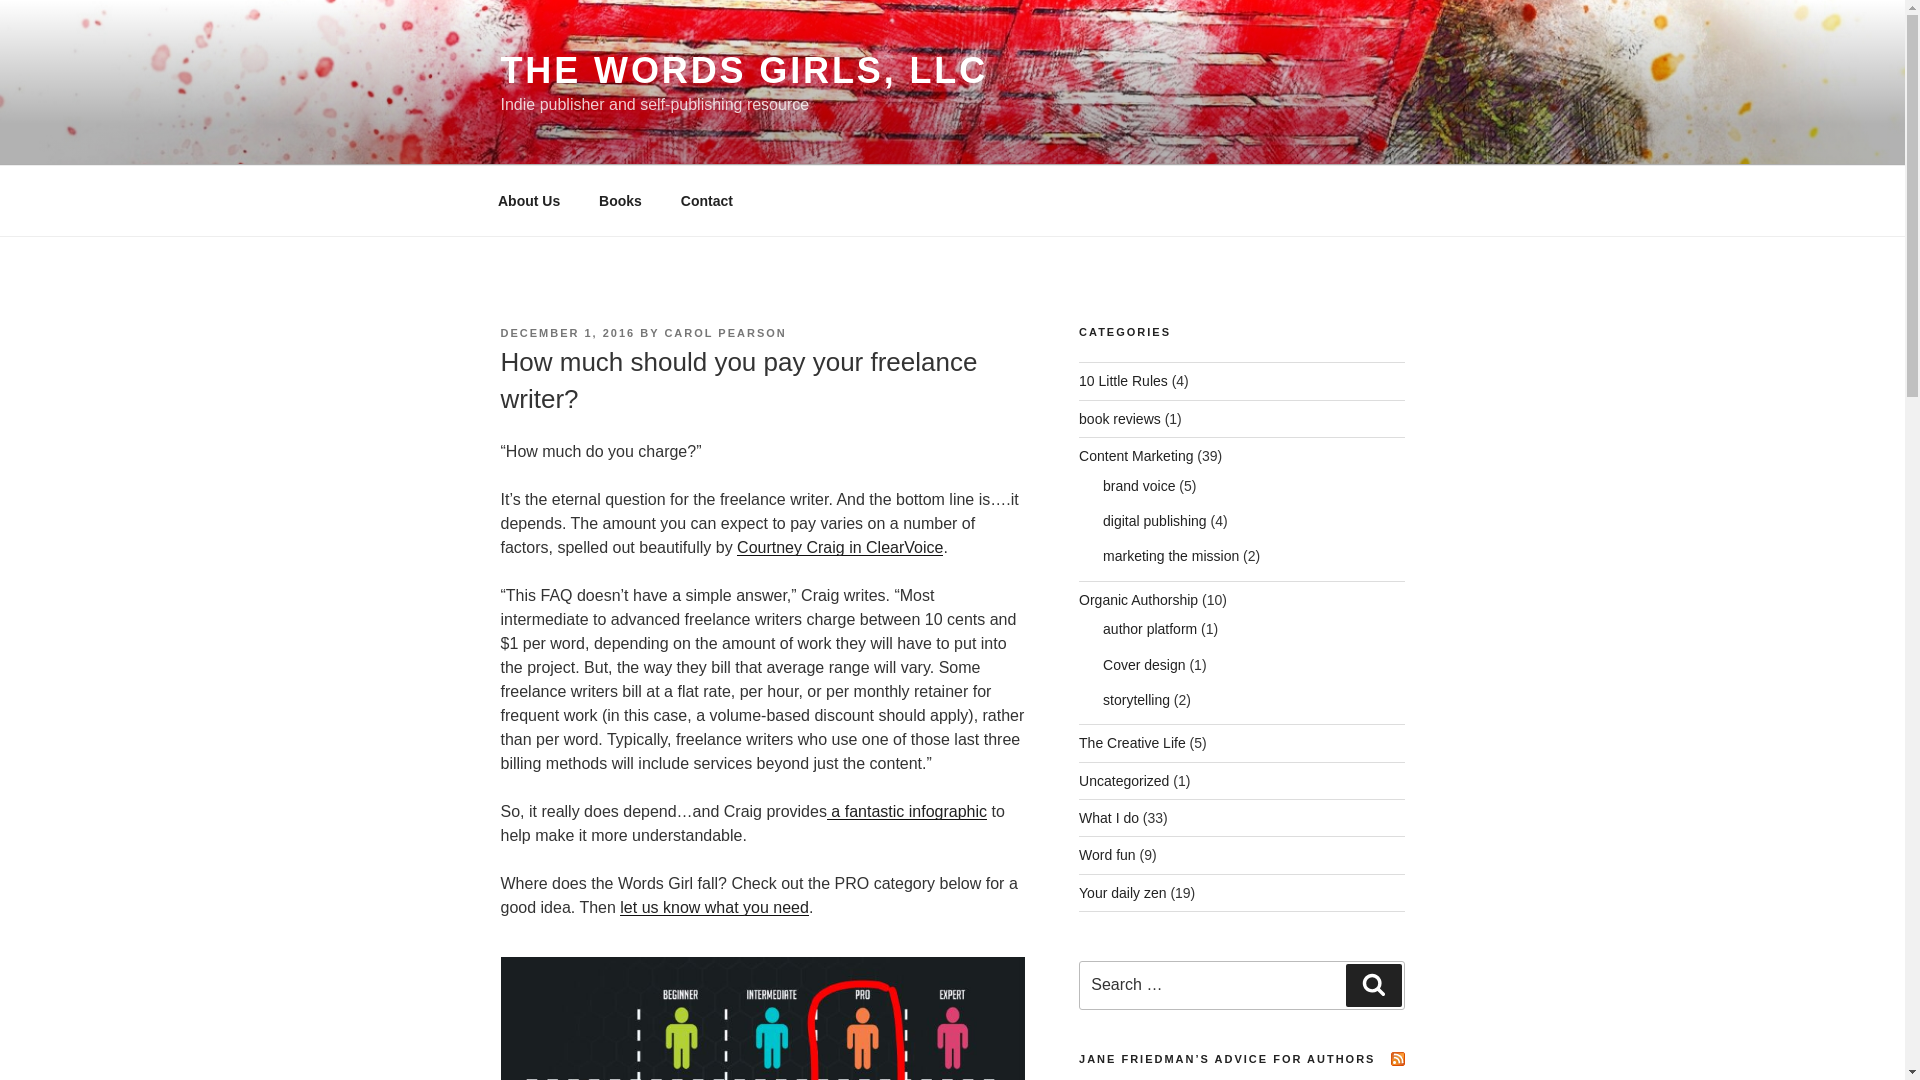 The width and height of the screenshot is (1920, 1080). What do you see at coordinates (1124, 781) in the screenshot?
I see `Uncategorized` at bounding box center [1124, 781].